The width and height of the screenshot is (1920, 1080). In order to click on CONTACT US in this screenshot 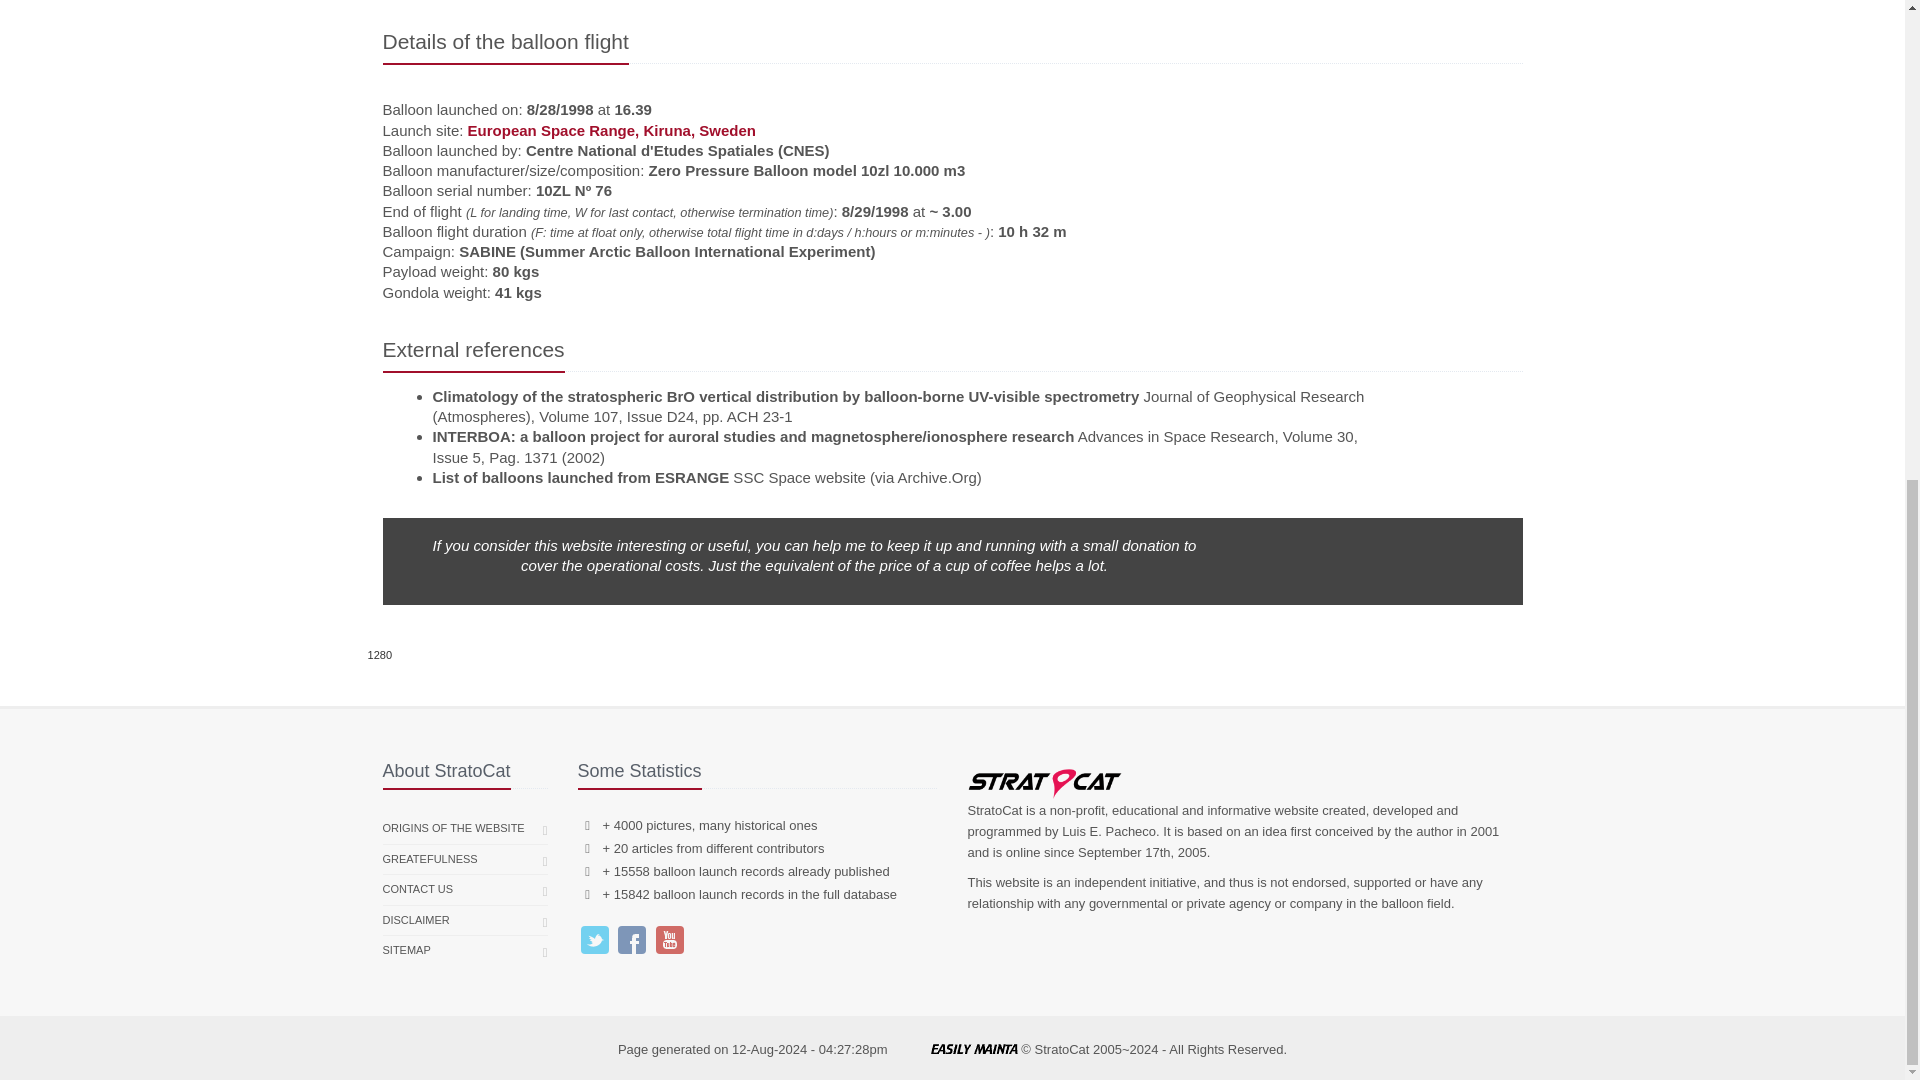, I will do `click(418, 890)`.